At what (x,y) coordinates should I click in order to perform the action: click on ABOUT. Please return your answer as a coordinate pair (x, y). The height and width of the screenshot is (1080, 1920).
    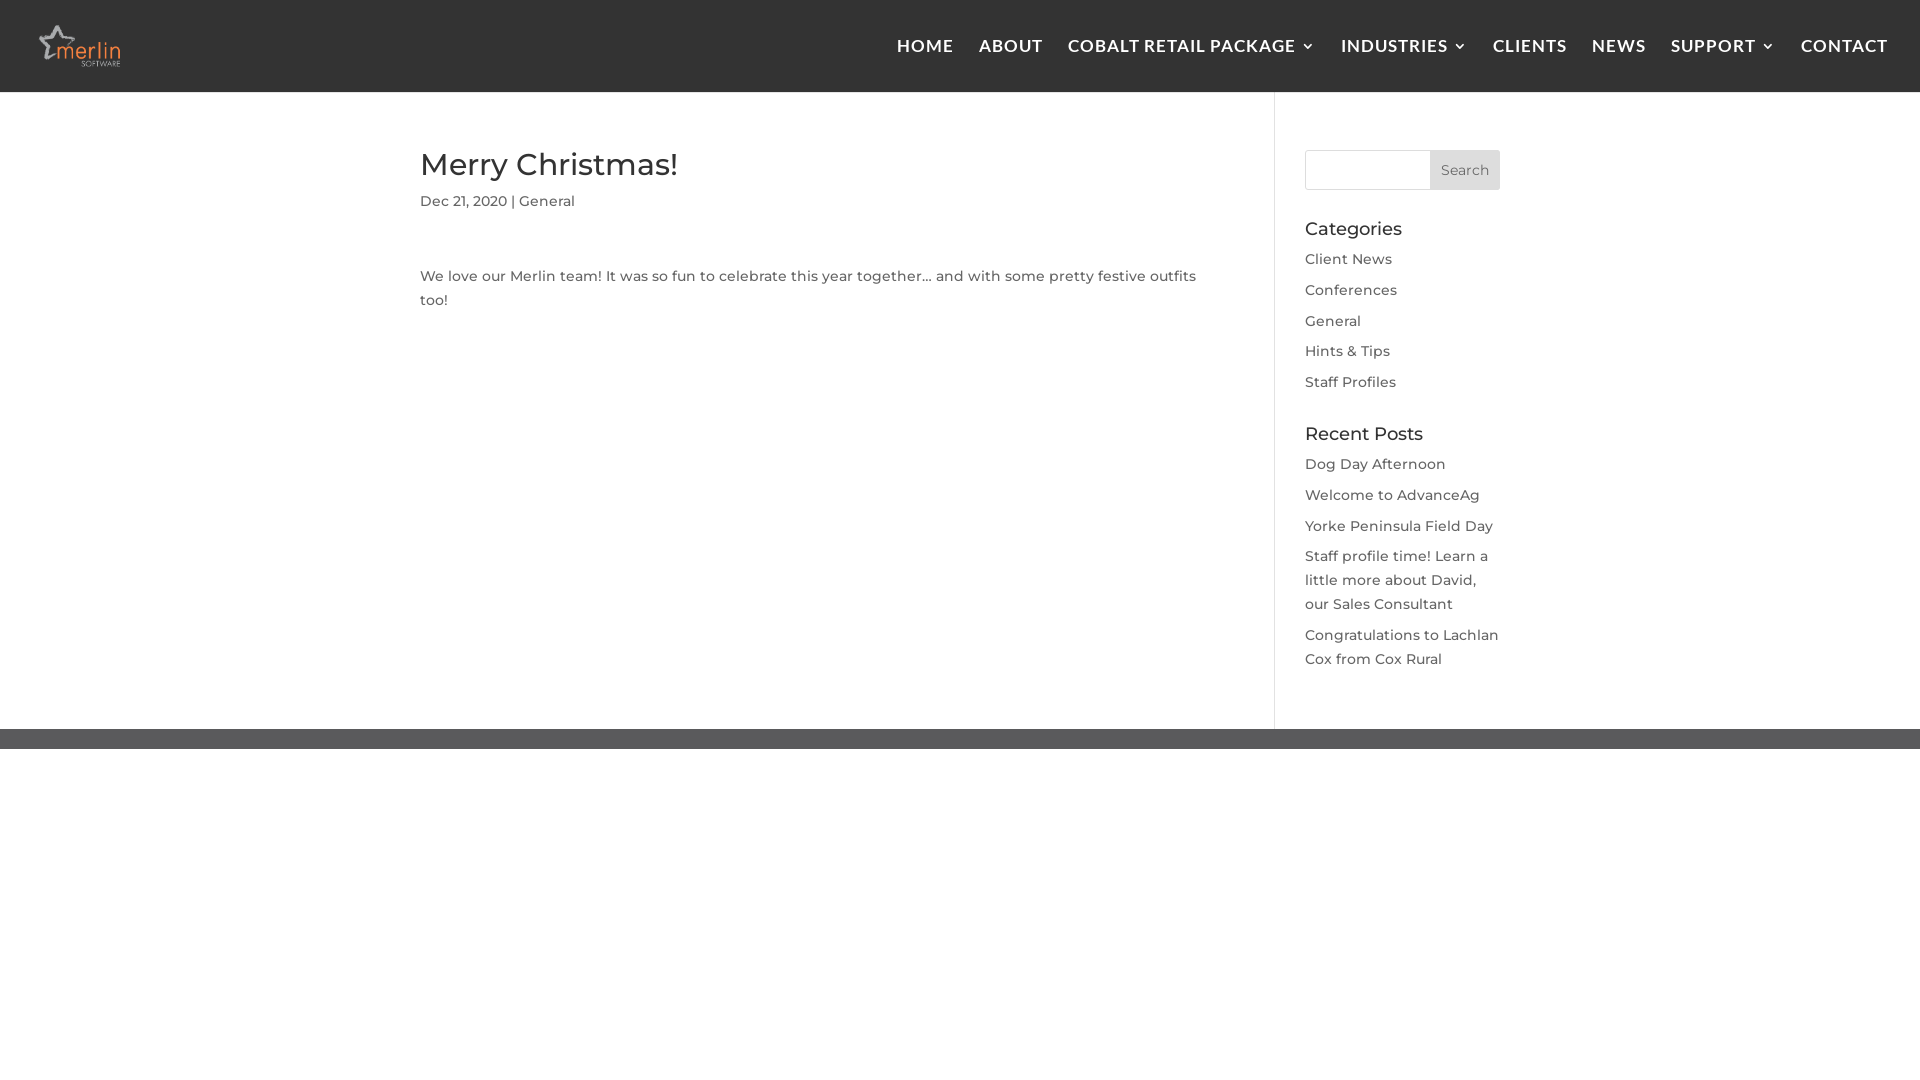
    Looking at the image, I should click on (1011, 65).